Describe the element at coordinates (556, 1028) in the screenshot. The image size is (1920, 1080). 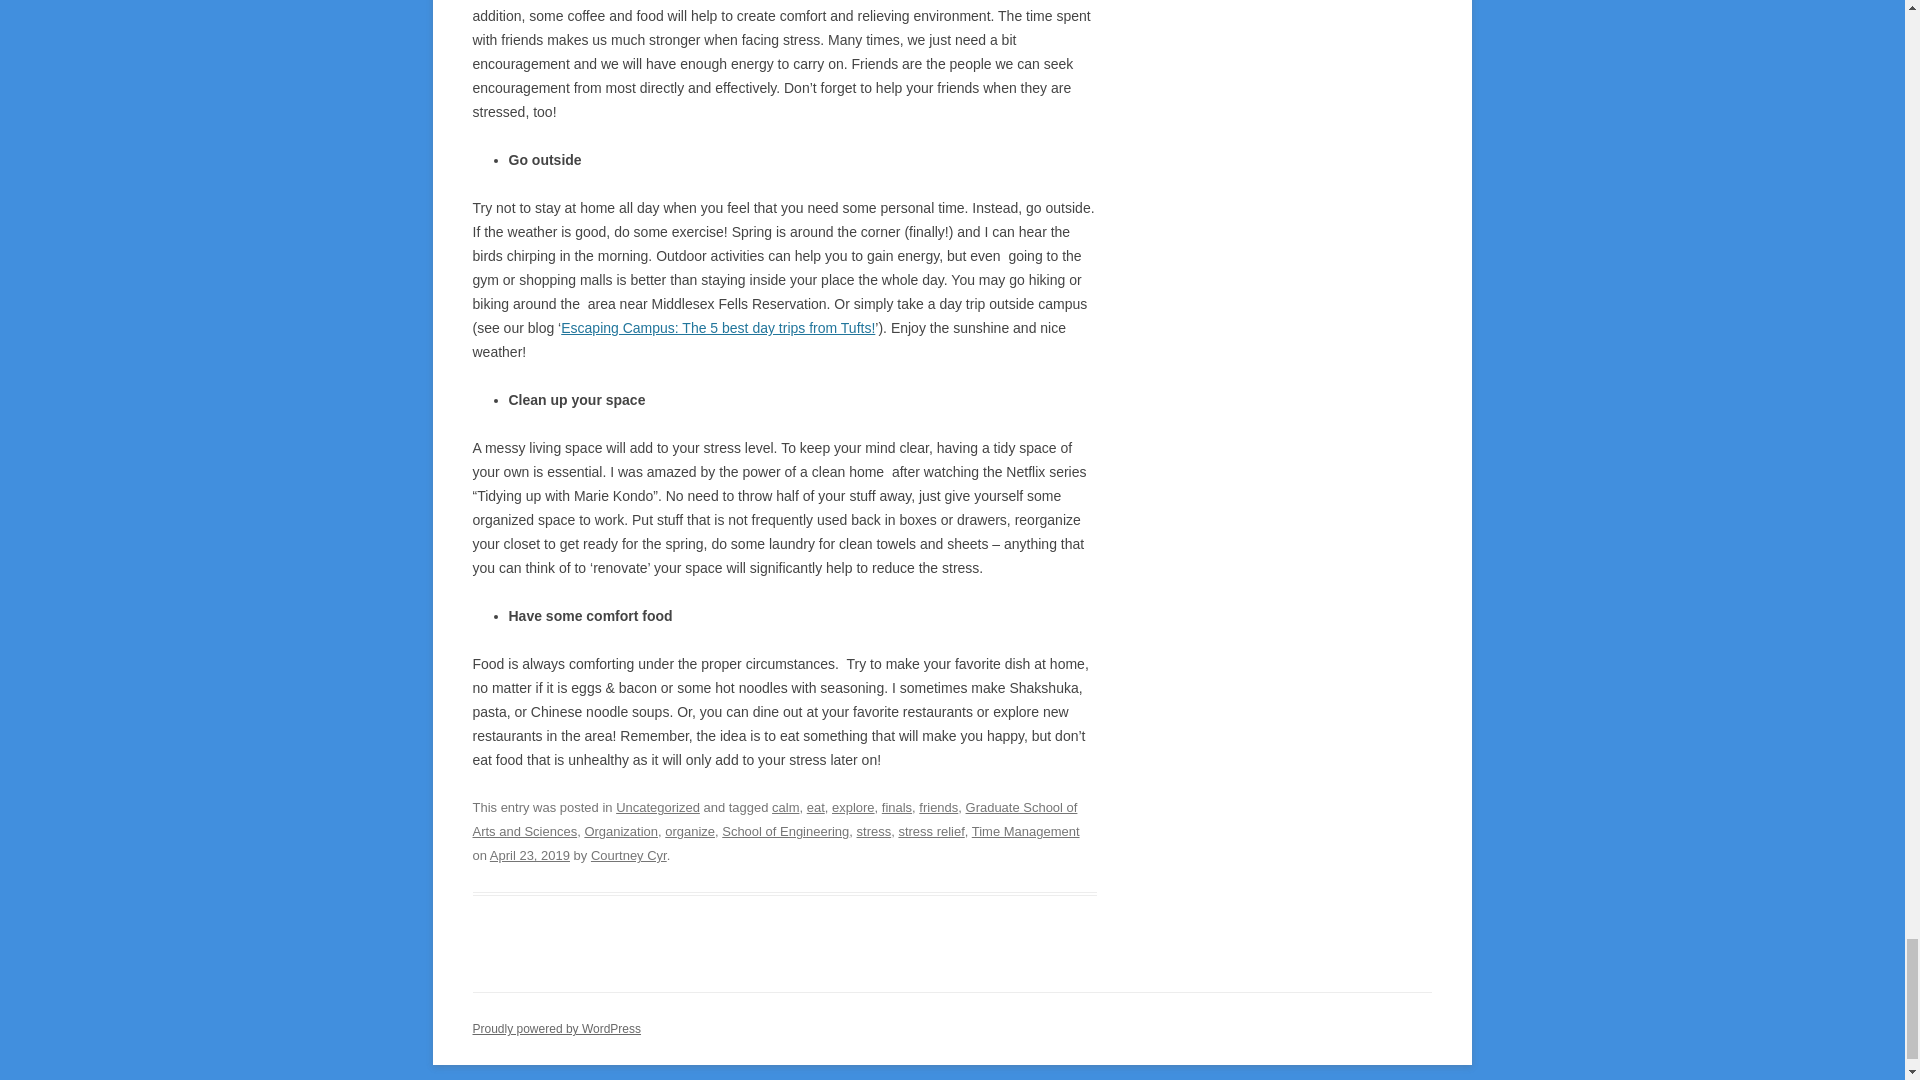
I see `Semantic Personal Publishing Platform` at that location.